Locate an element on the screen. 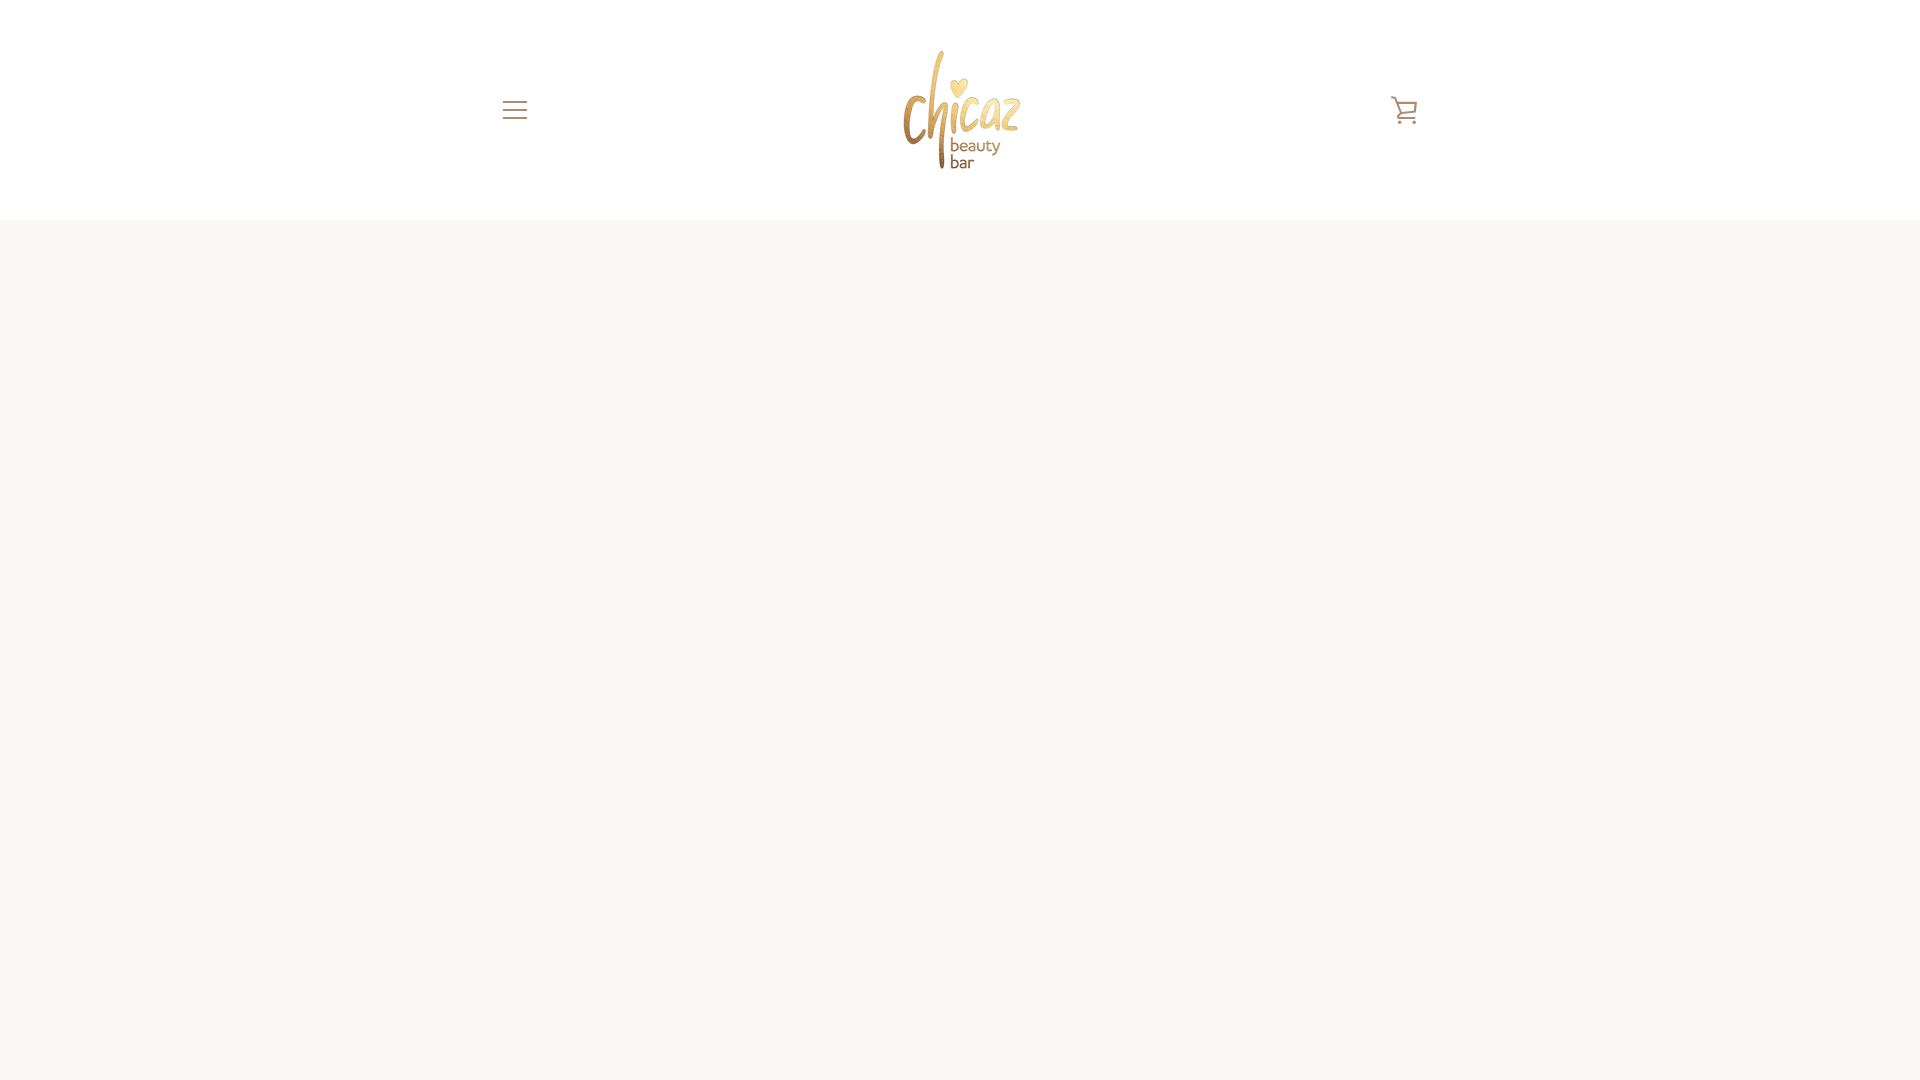 The height and width of the screenshot is (1080, 1920). Meteen naar de content is located at coordinates (0, 0).